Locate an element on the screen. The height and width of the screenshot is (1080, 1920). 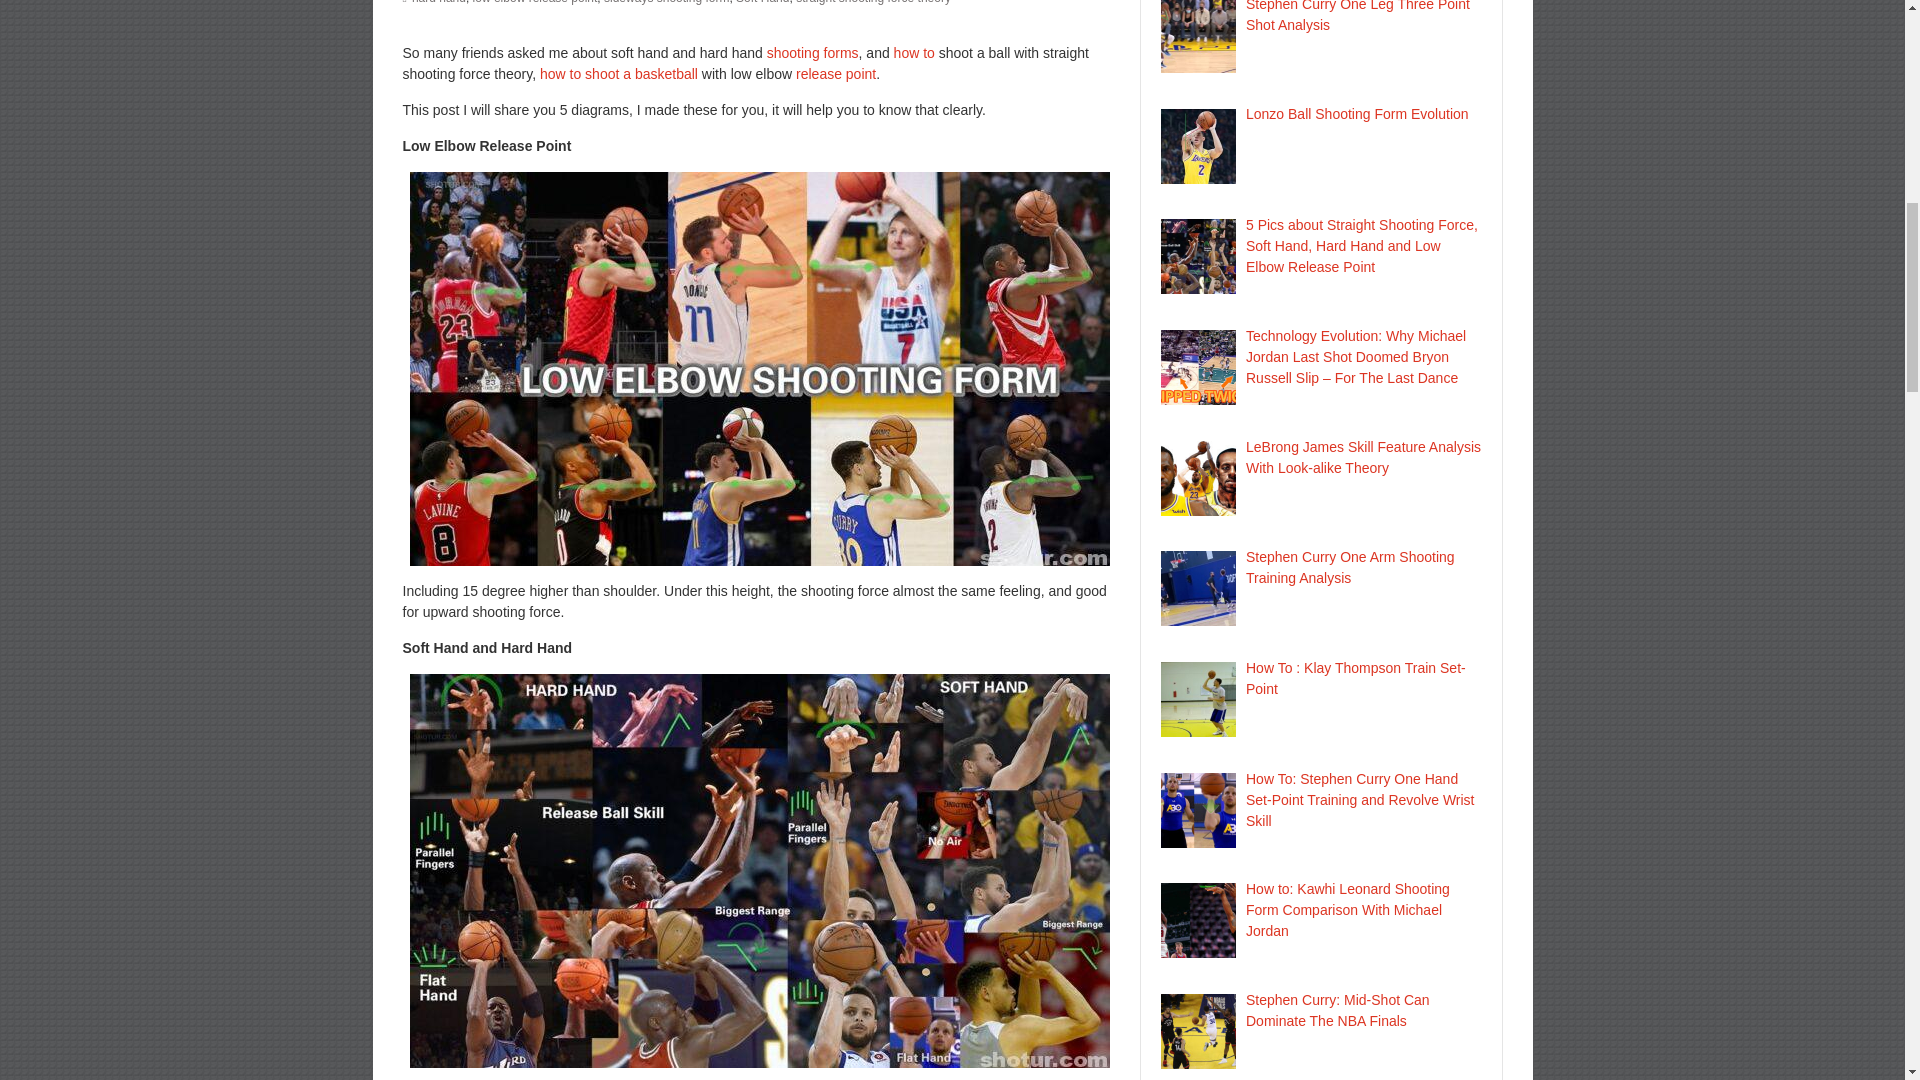
Posts tagged with How to is located at coordinates (914, 52).